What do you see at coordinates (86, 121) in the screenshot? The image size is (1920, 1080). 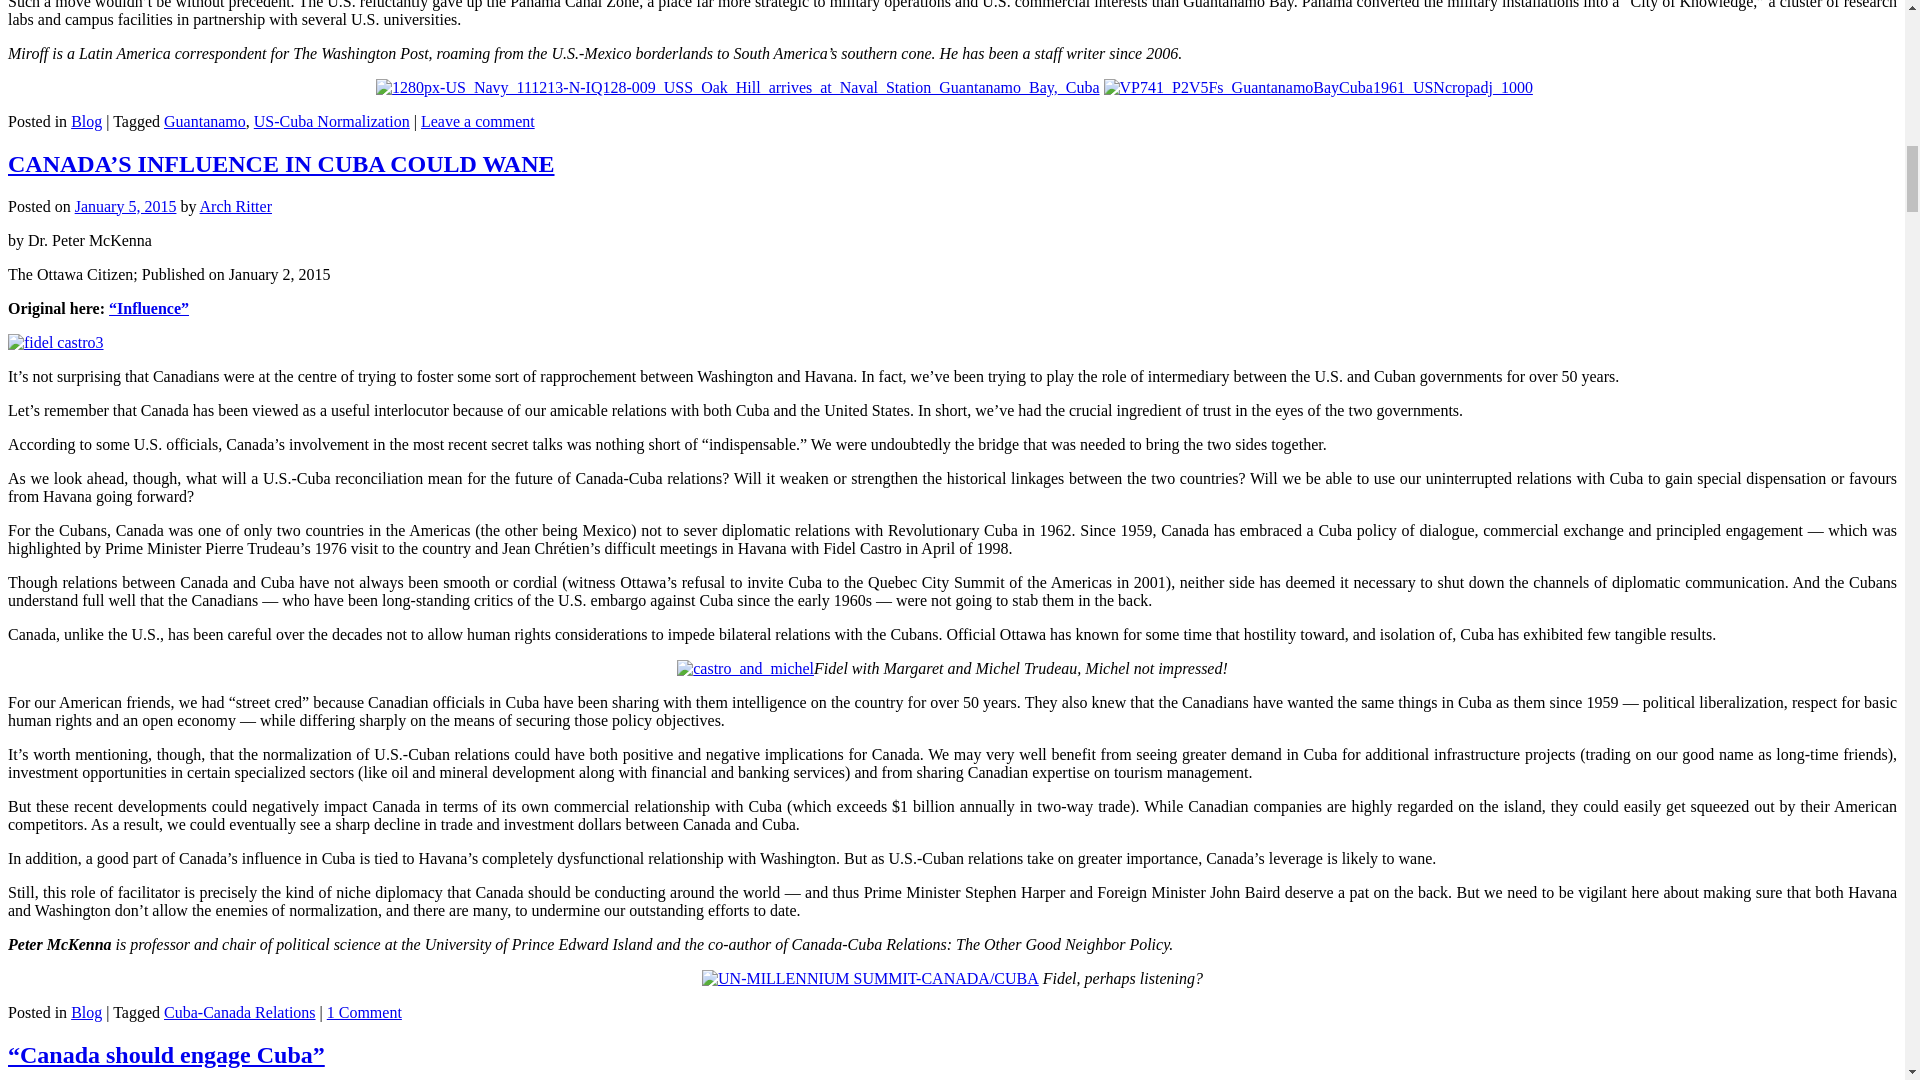 I see `Blog` at bounding box center [86, 121].